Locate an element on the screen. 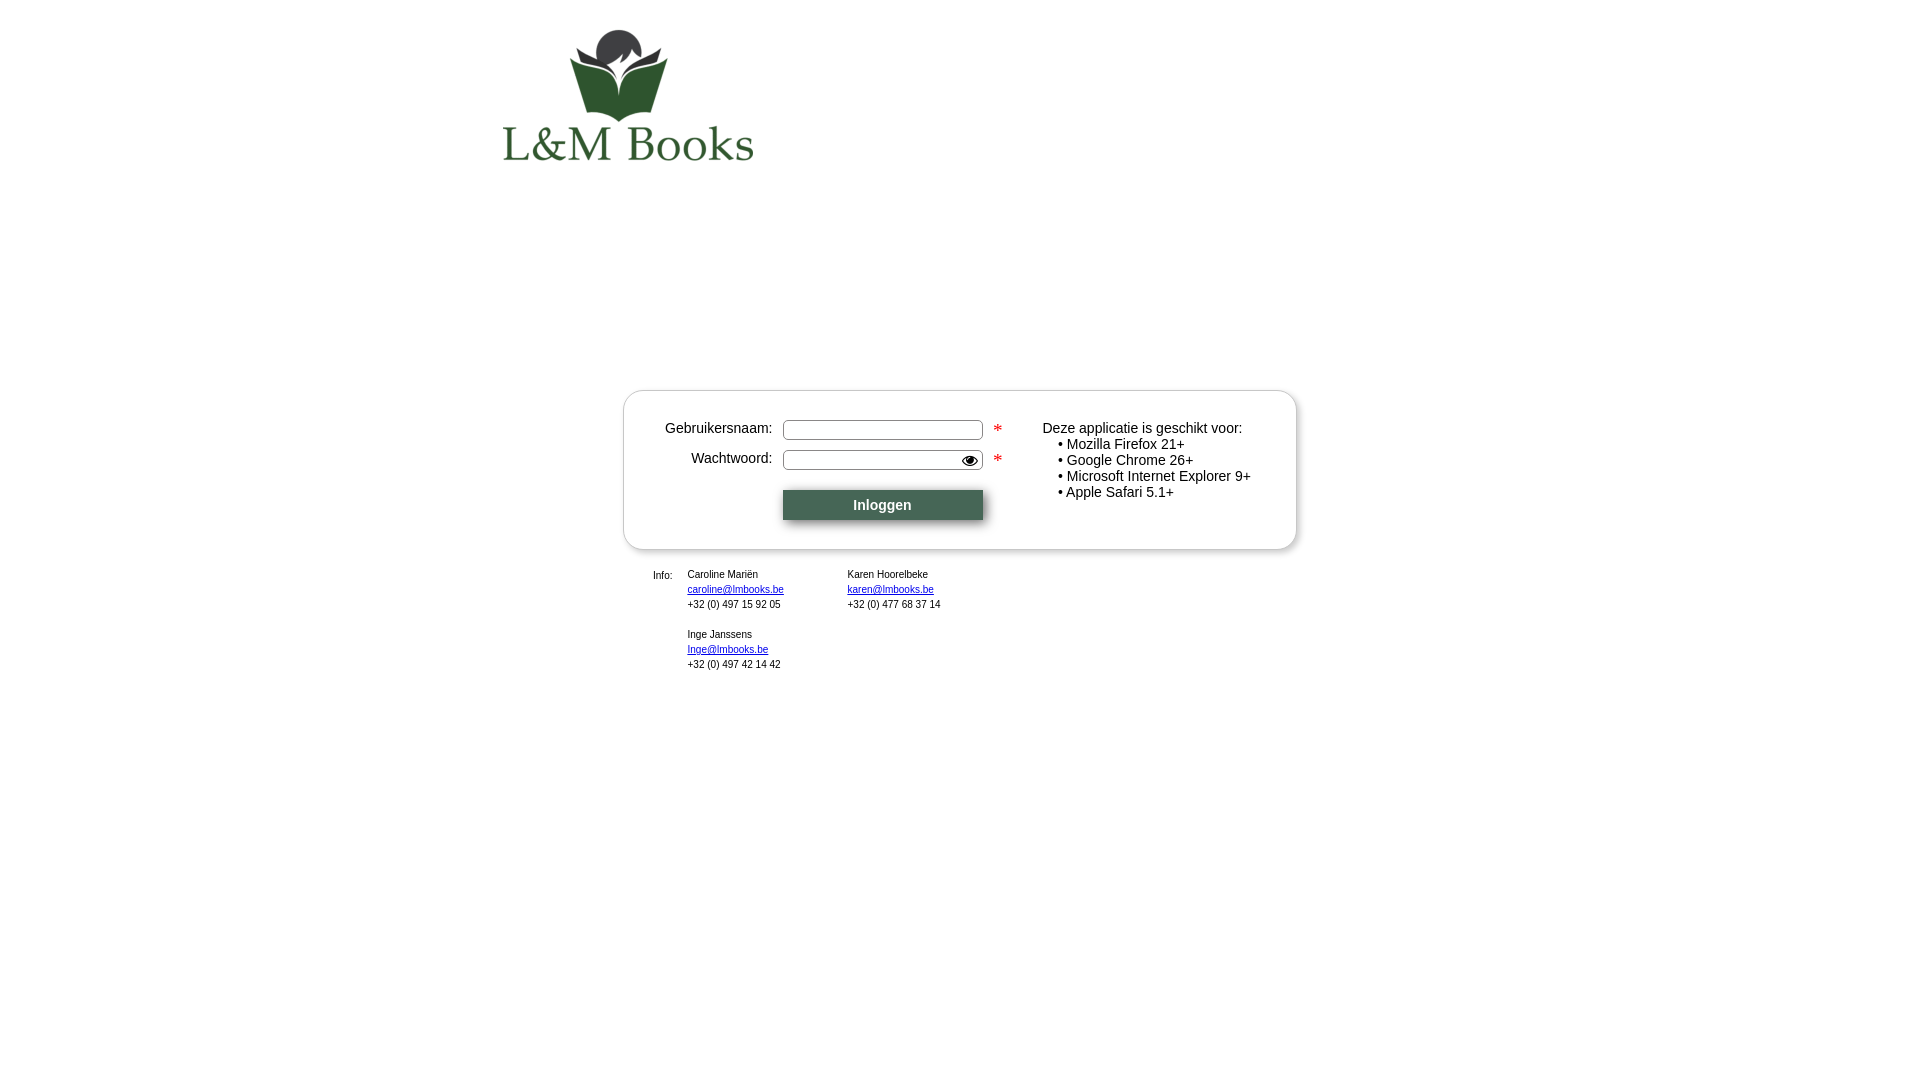 Image resolution: width=1920 pixels, height=1080 pixels. karen@lmbooks.be is located at coordinates (938, 592).